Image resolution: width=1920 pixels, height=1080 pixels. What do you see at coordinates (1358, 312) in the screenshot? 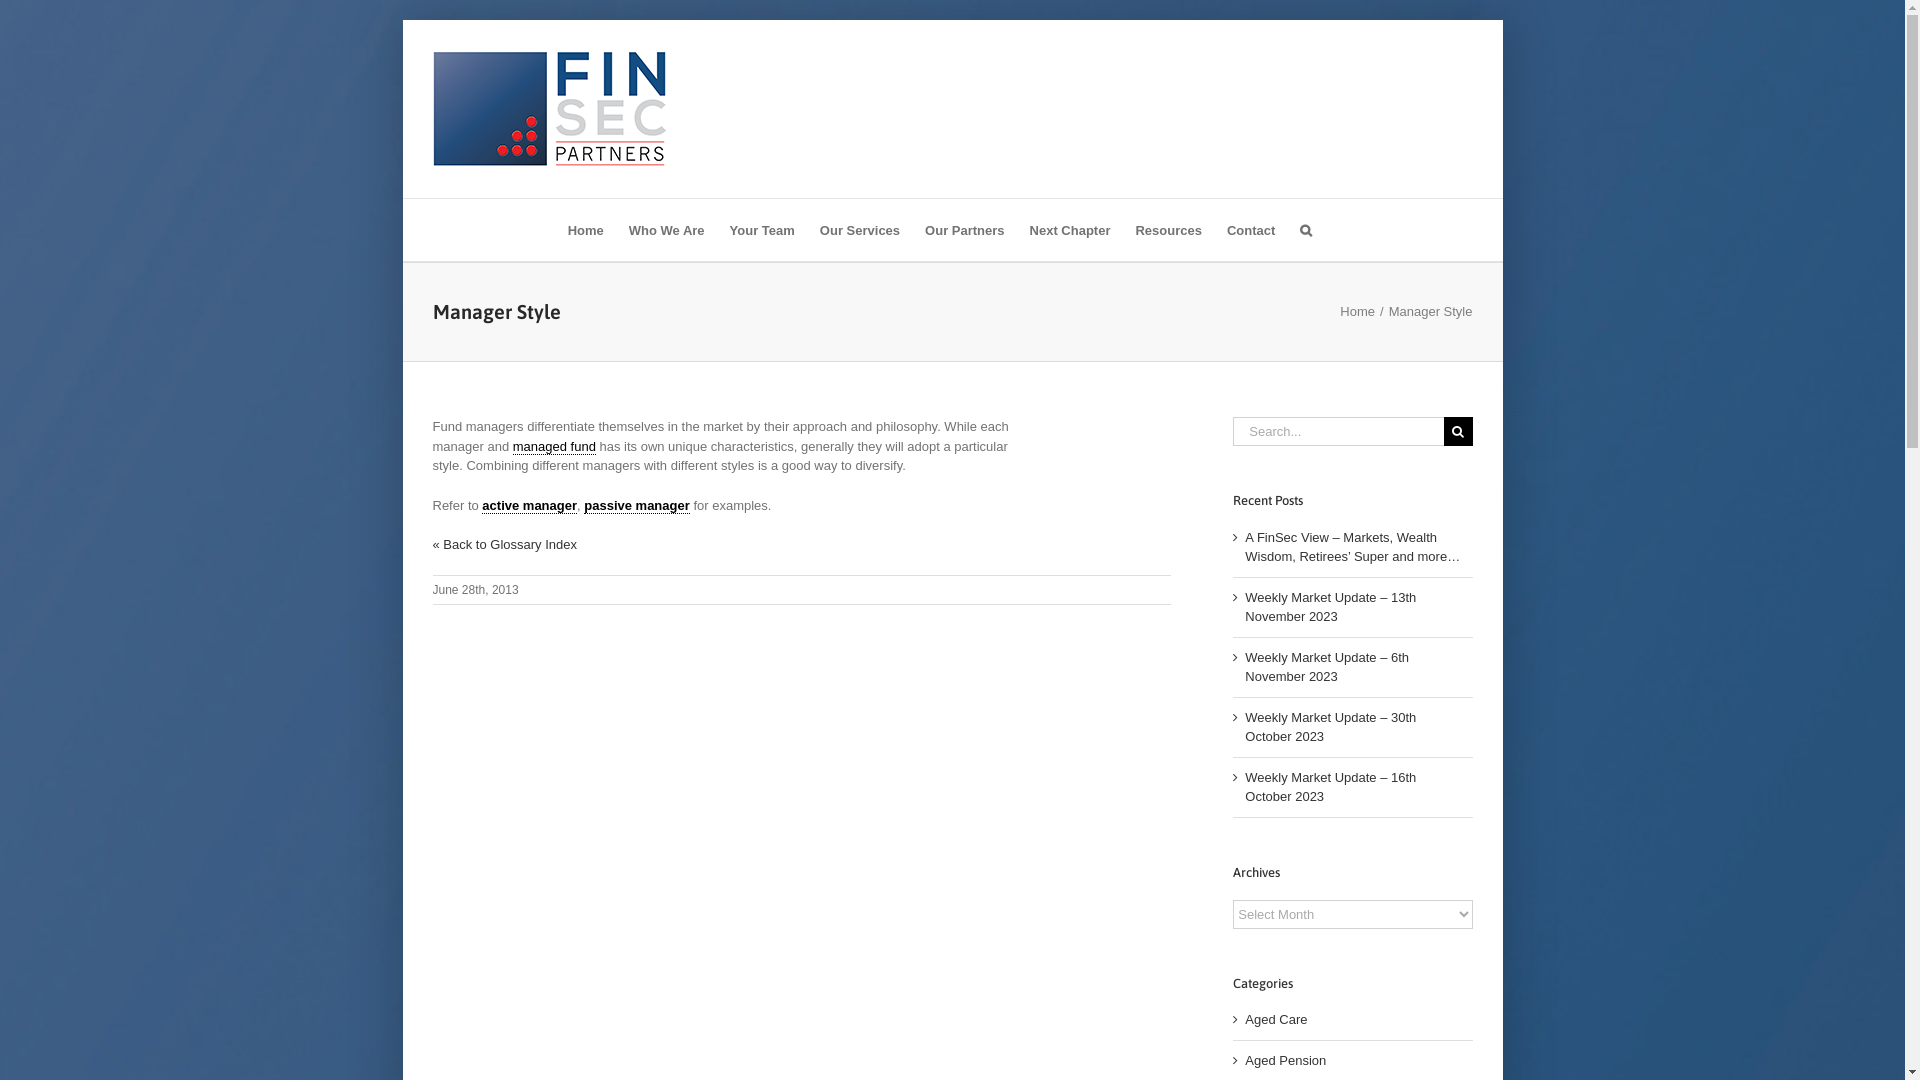
I see `Home` at bounding box center [1358, 312].